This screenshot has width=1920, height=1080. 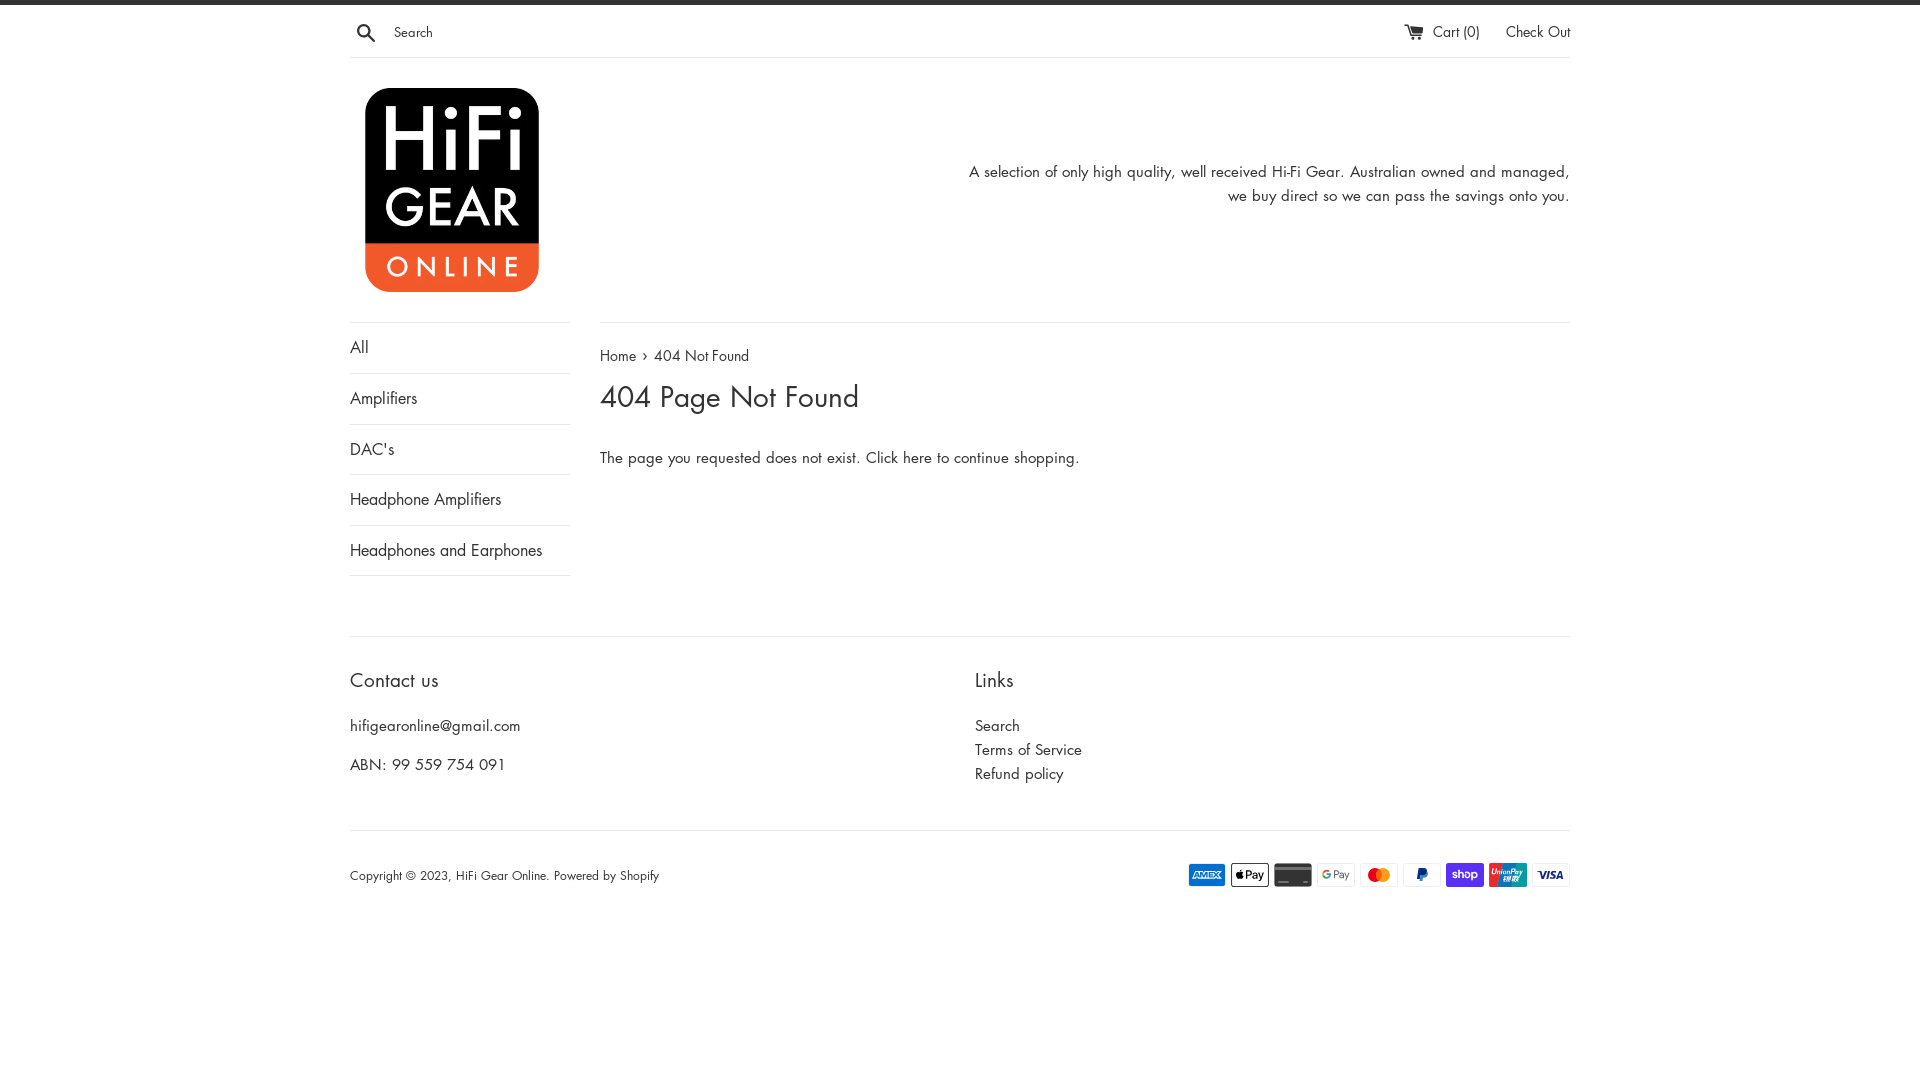 What do you see at coordinates (366, 31) in the screenshot?
I see `Search` at bounding box center [366, 31].